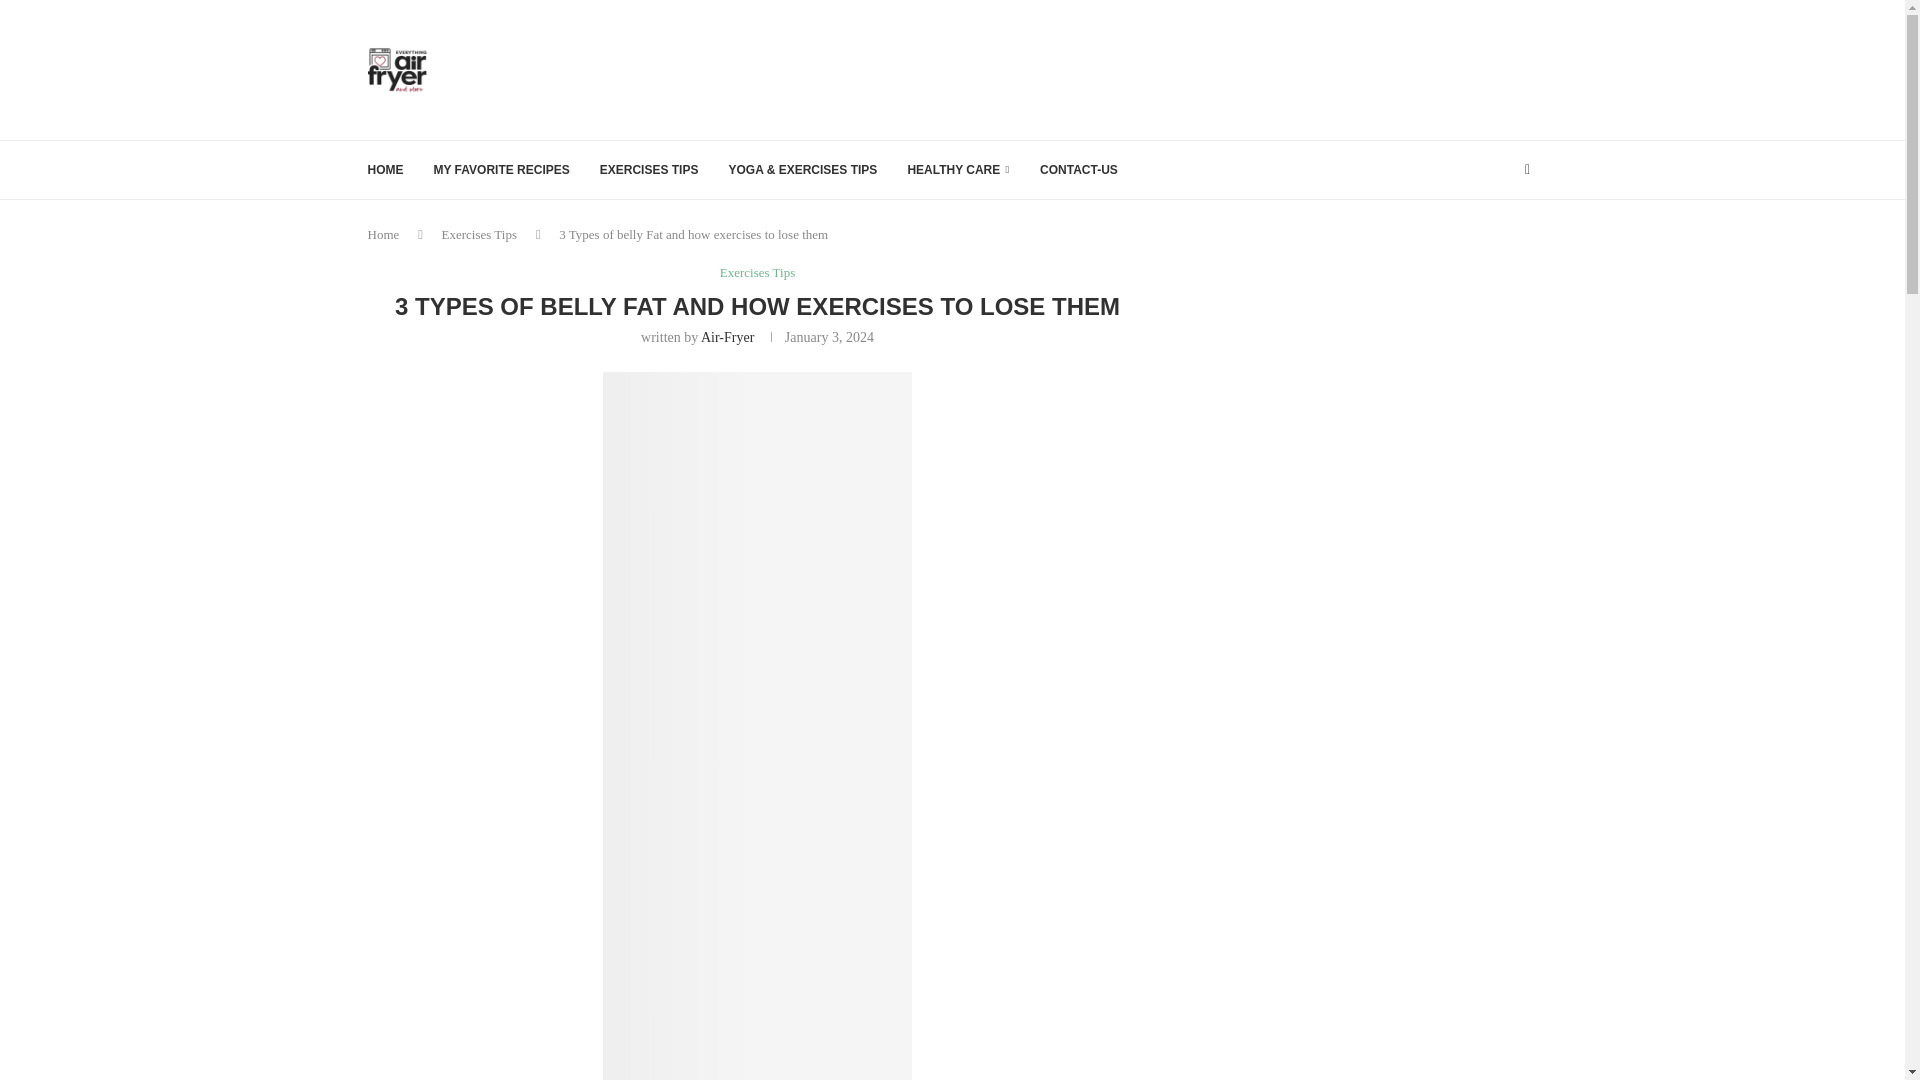 This screenshot has height=1080, width=1920. I want to click on Home, so click(384, 234).